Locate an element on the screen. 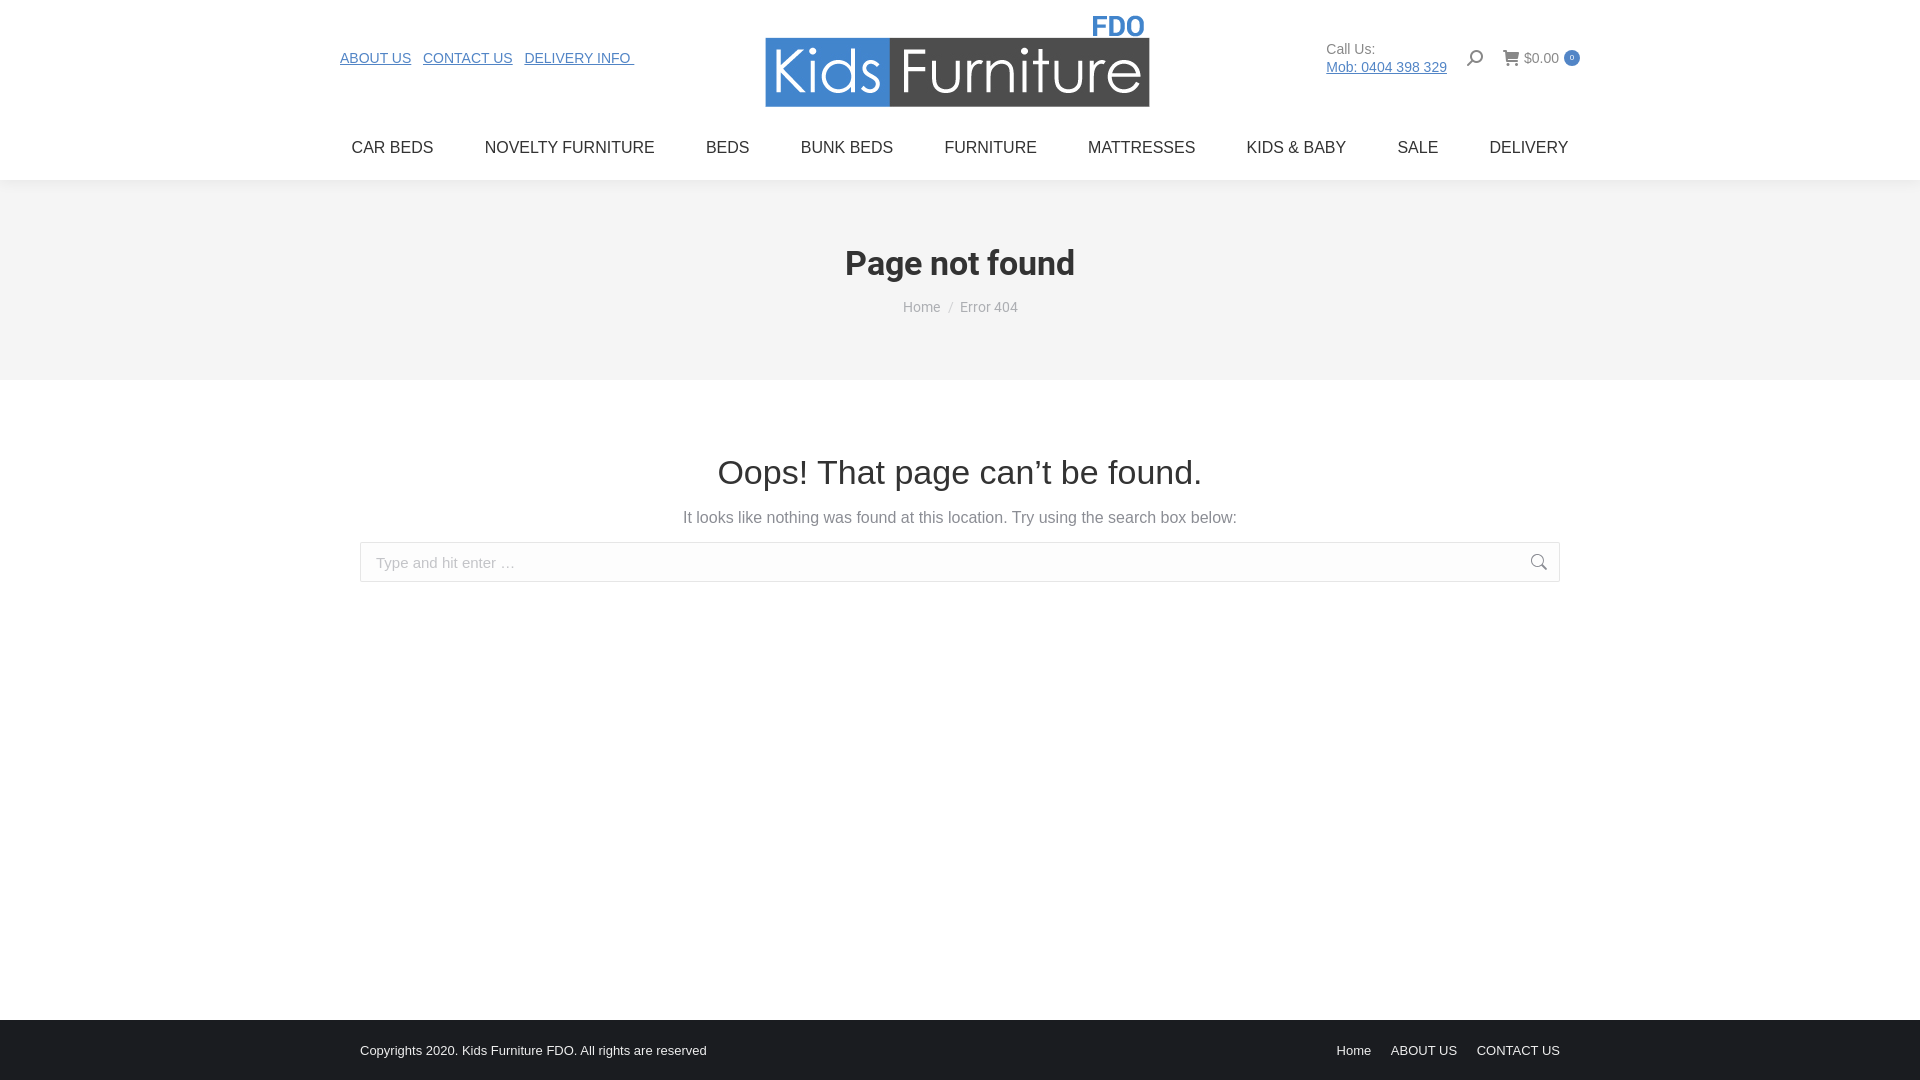  SALE is located at coordinates (1418, 148).